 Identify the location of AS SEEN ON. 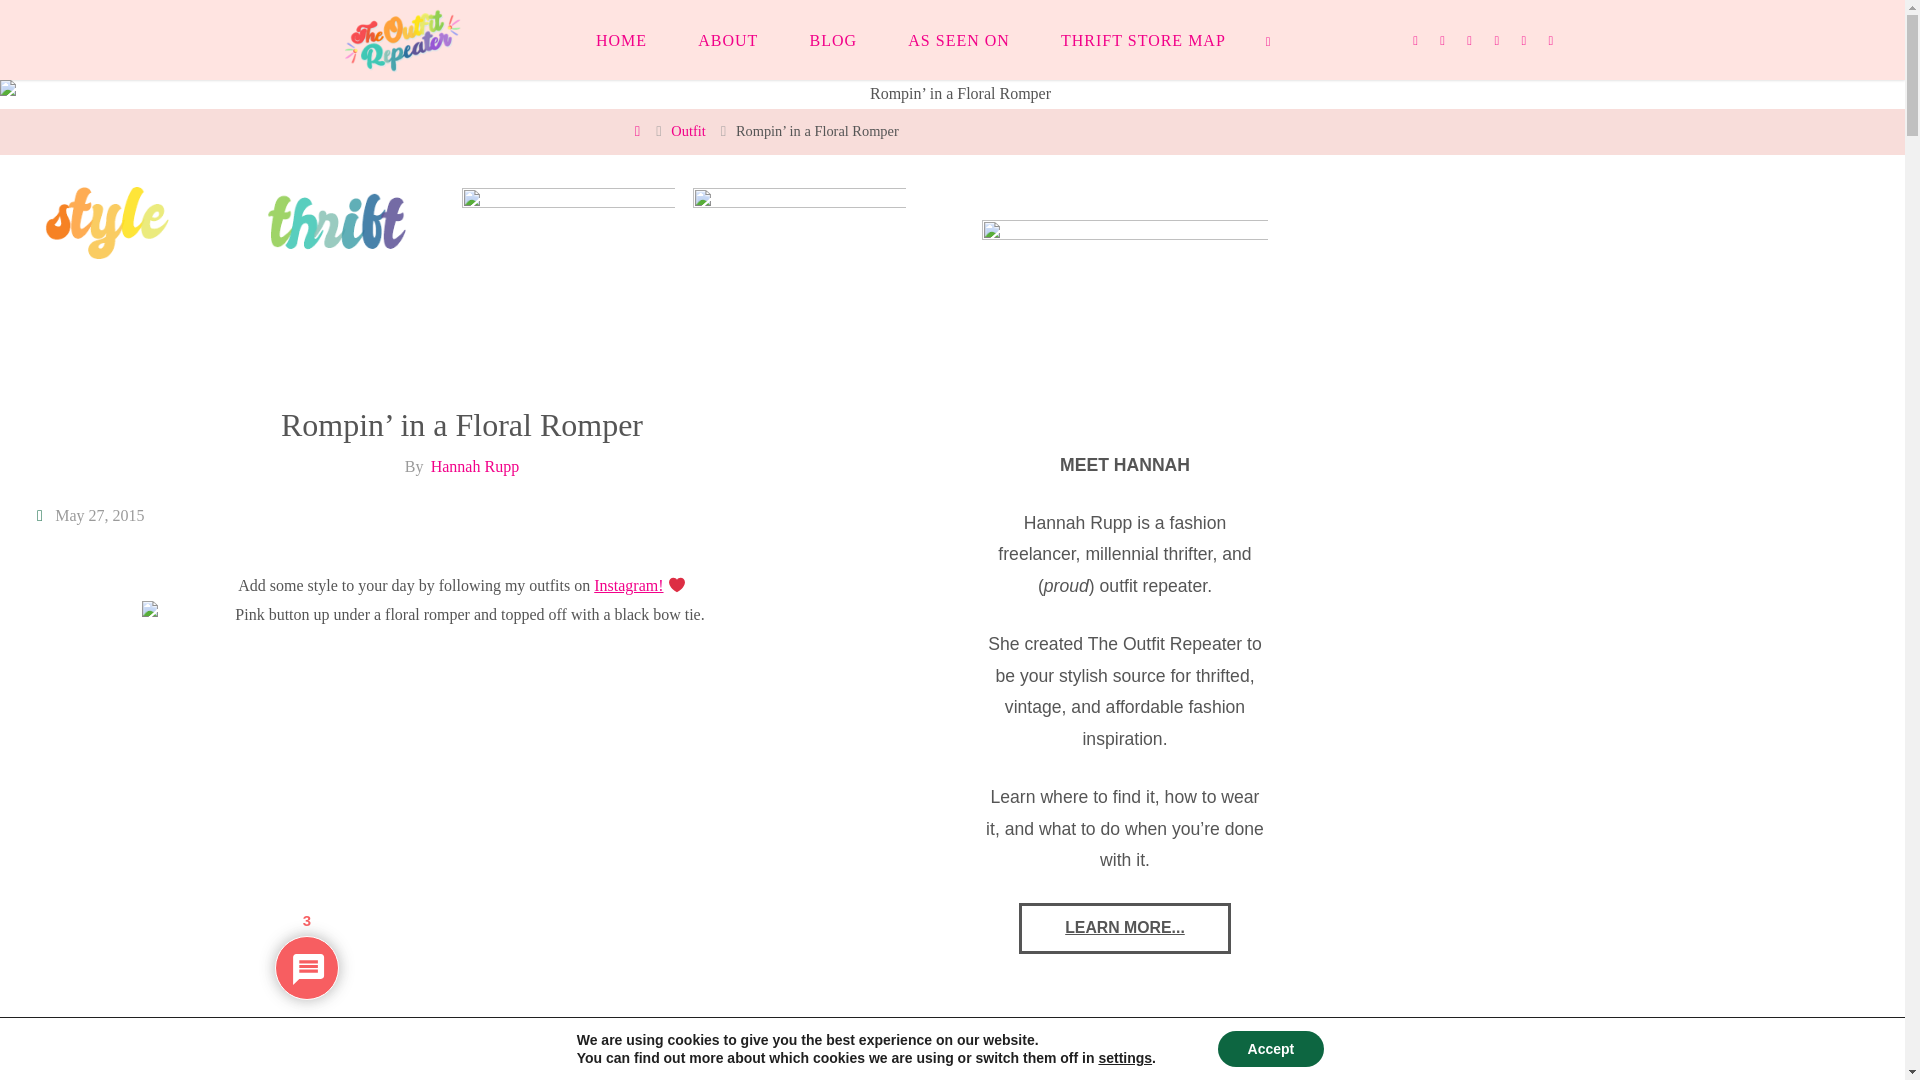
(960, 40).